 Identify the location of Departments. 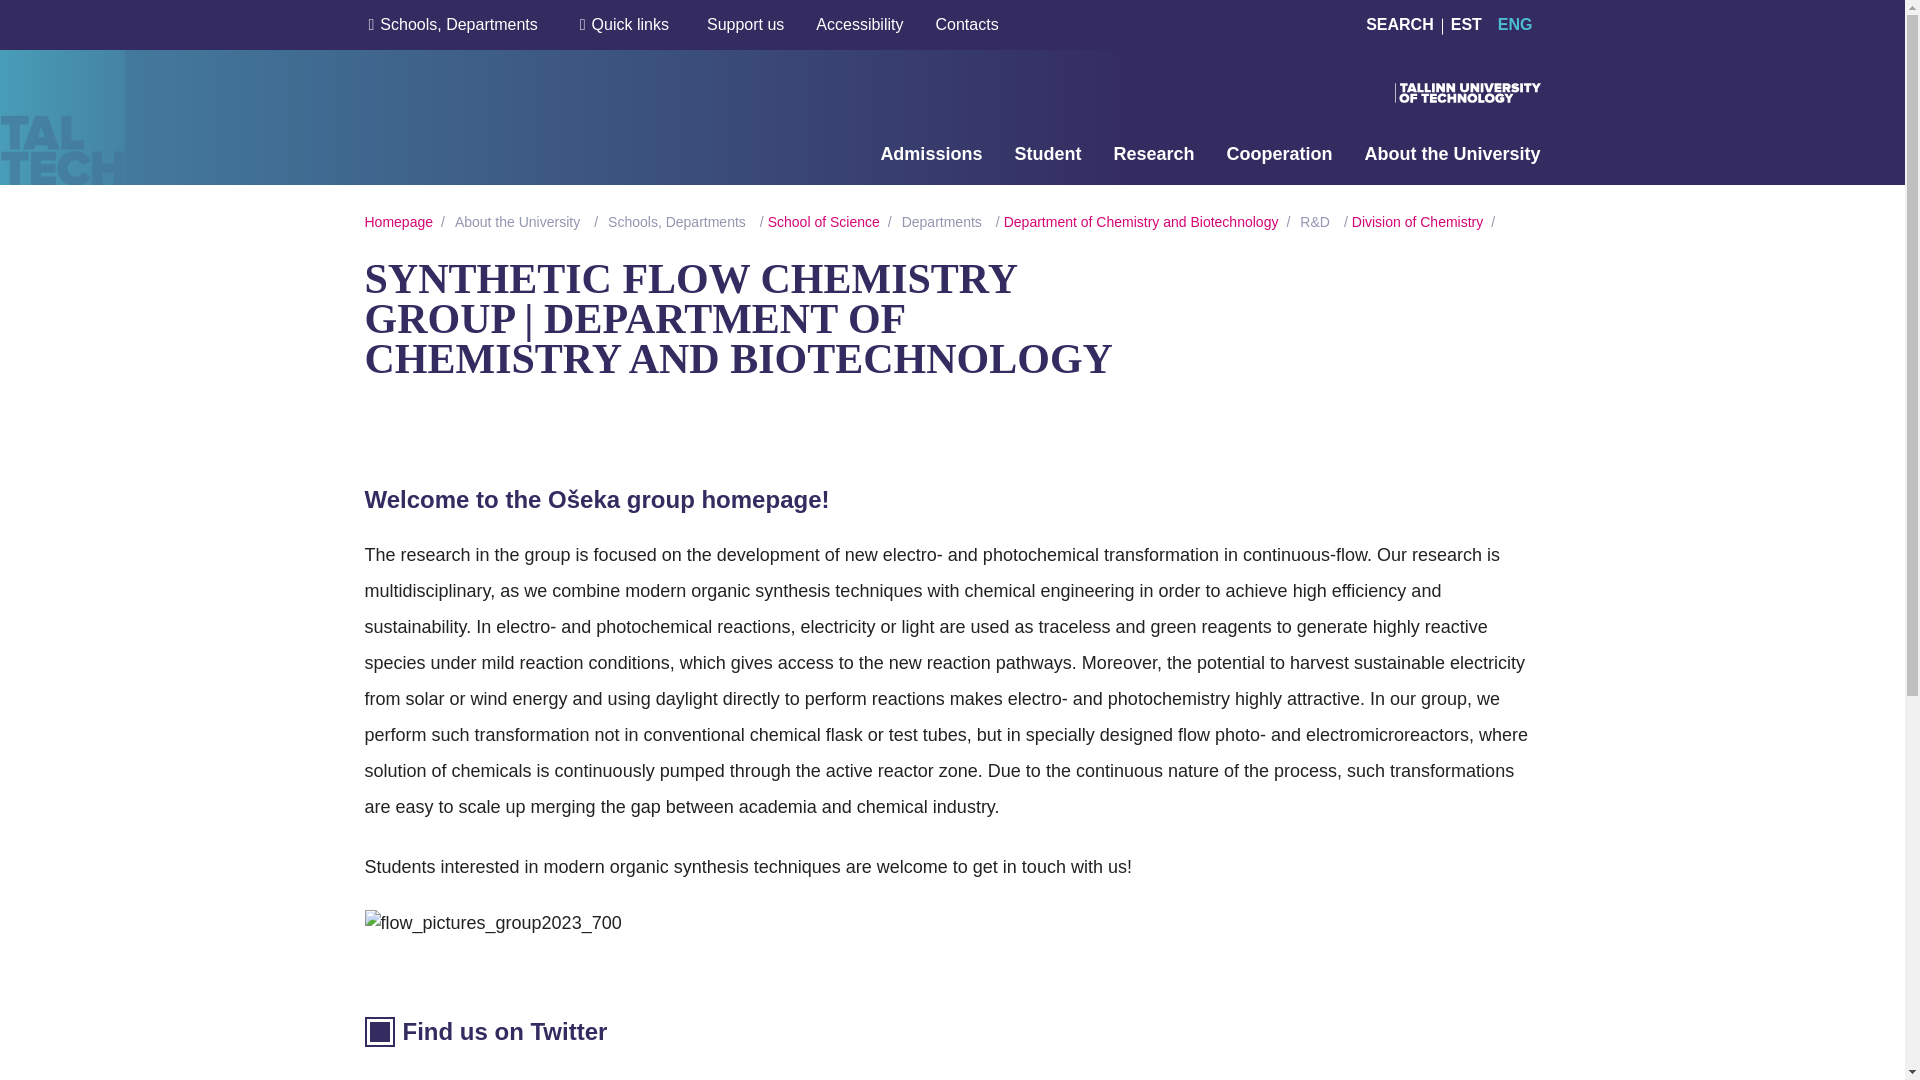
(942, 222).